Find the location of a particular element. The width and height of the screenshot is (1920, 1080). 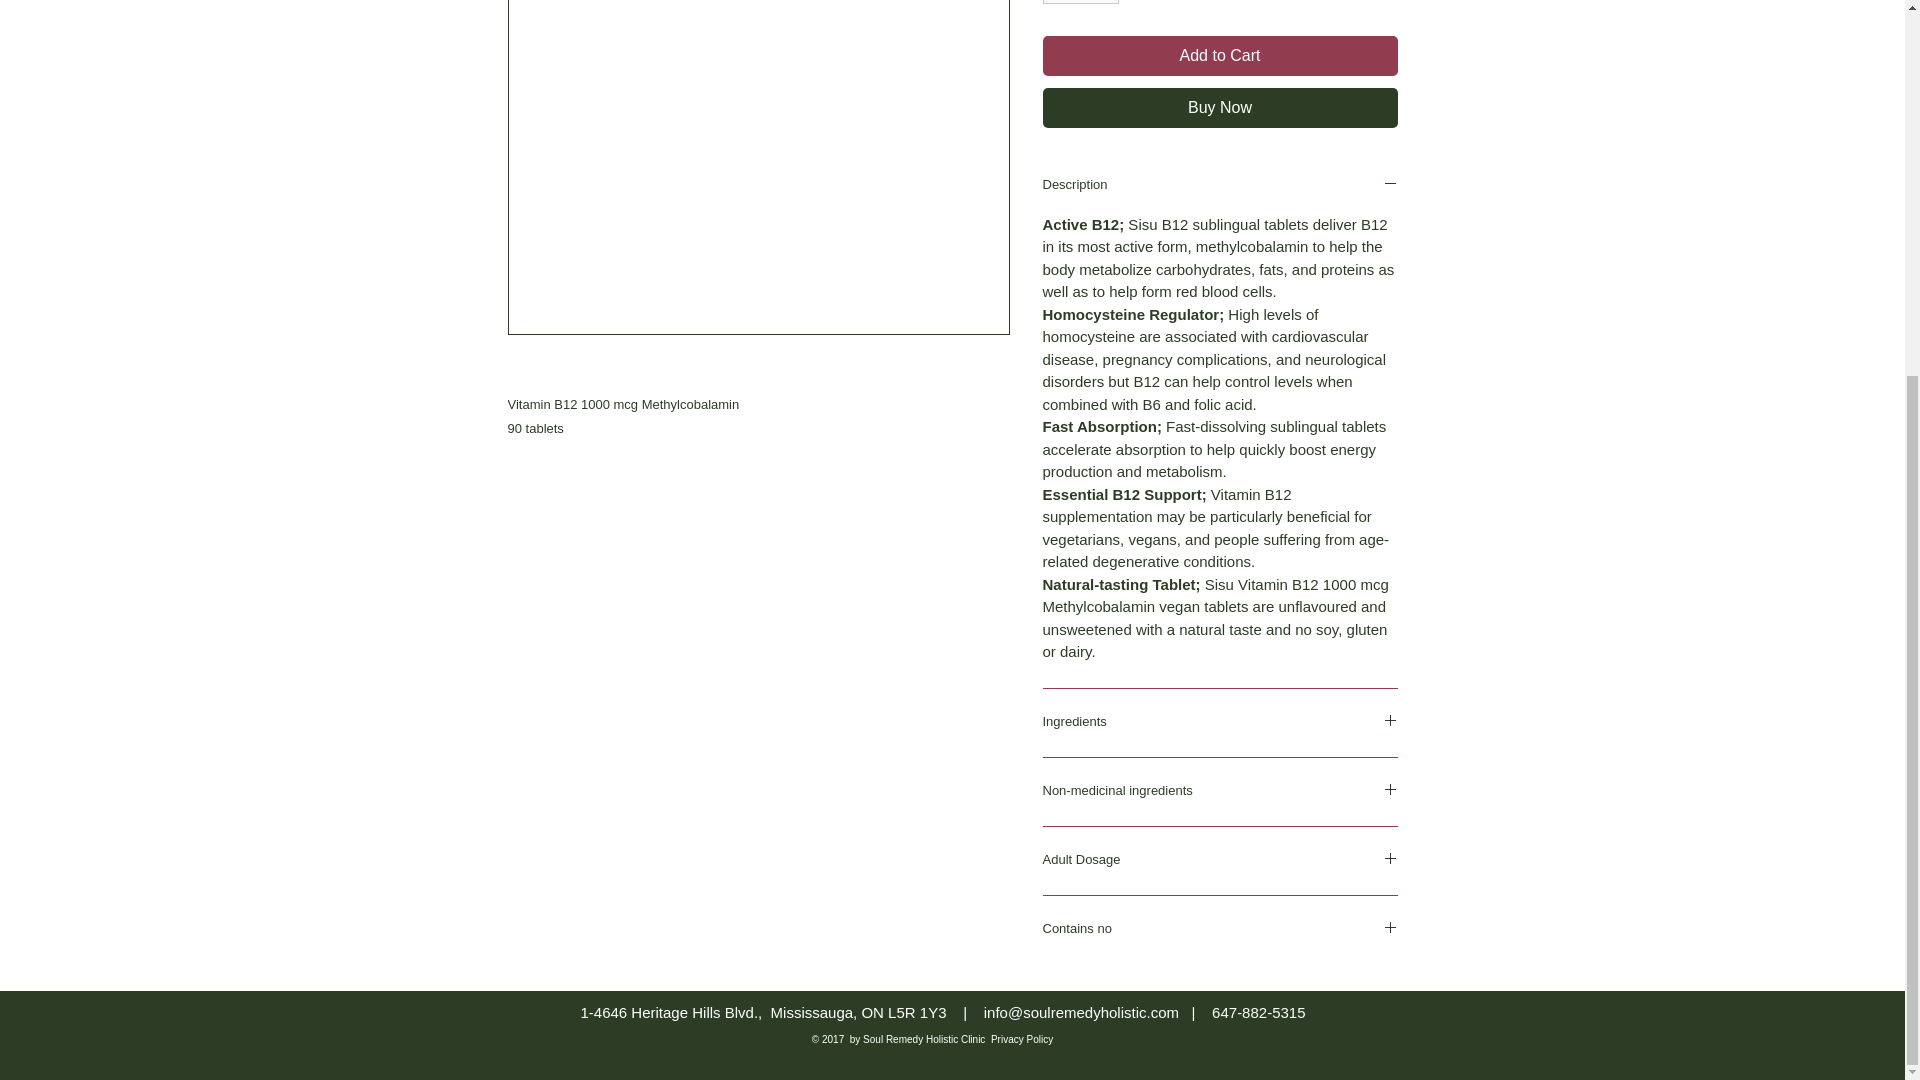

Ingredients is located at coordinates (1220, 722).